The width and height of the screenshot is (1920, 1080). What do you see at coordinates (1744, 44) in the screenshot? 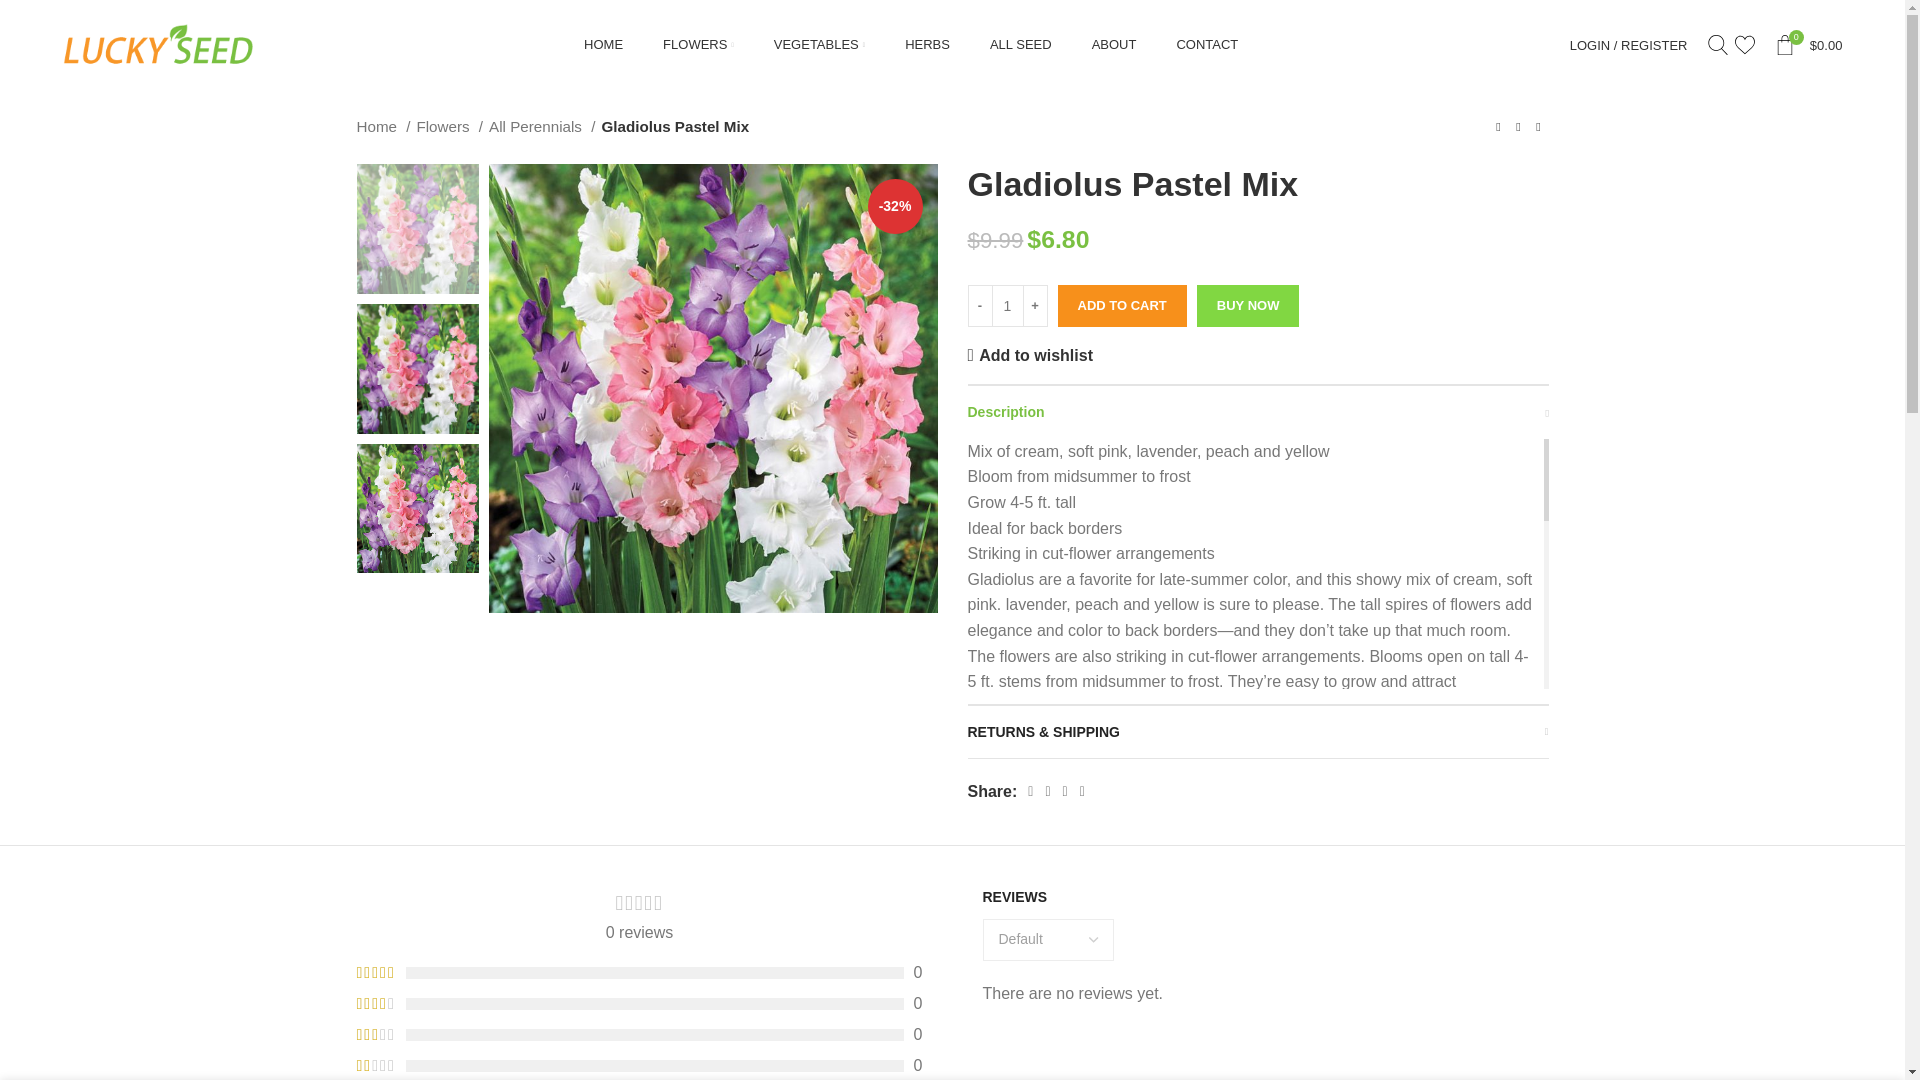
I see `My Wishlist` at bounding box center [1744, 44].